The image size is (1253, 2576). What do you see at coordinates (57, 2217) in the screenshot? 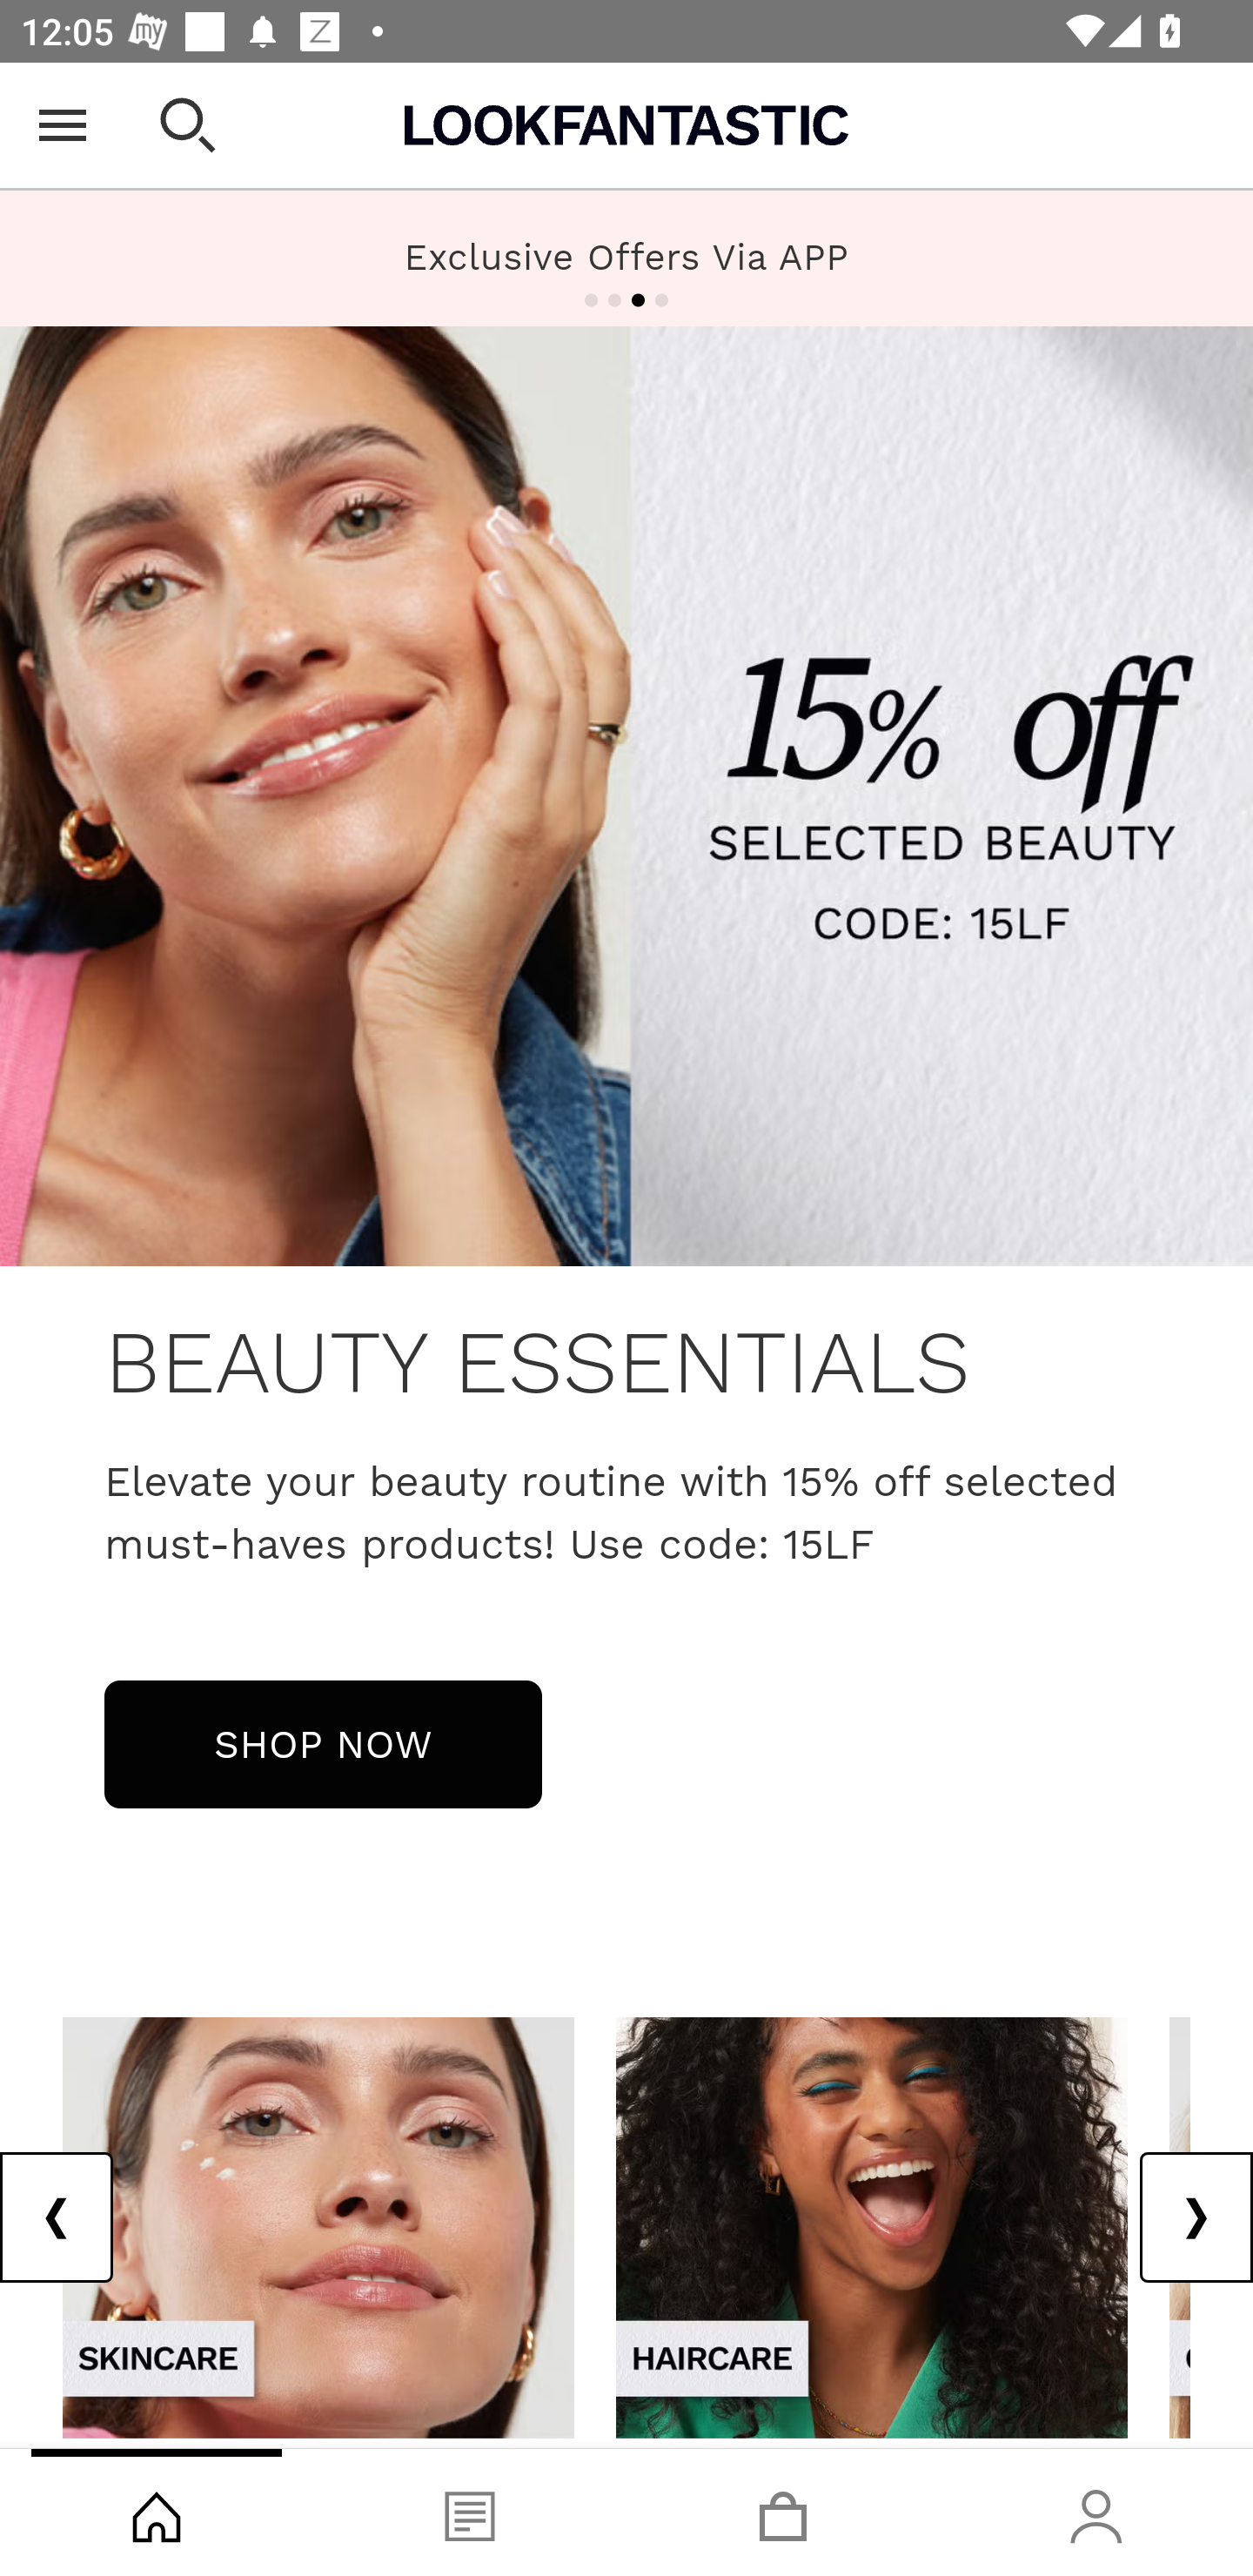
I see `Previous` at bounding box center [57, 2217].